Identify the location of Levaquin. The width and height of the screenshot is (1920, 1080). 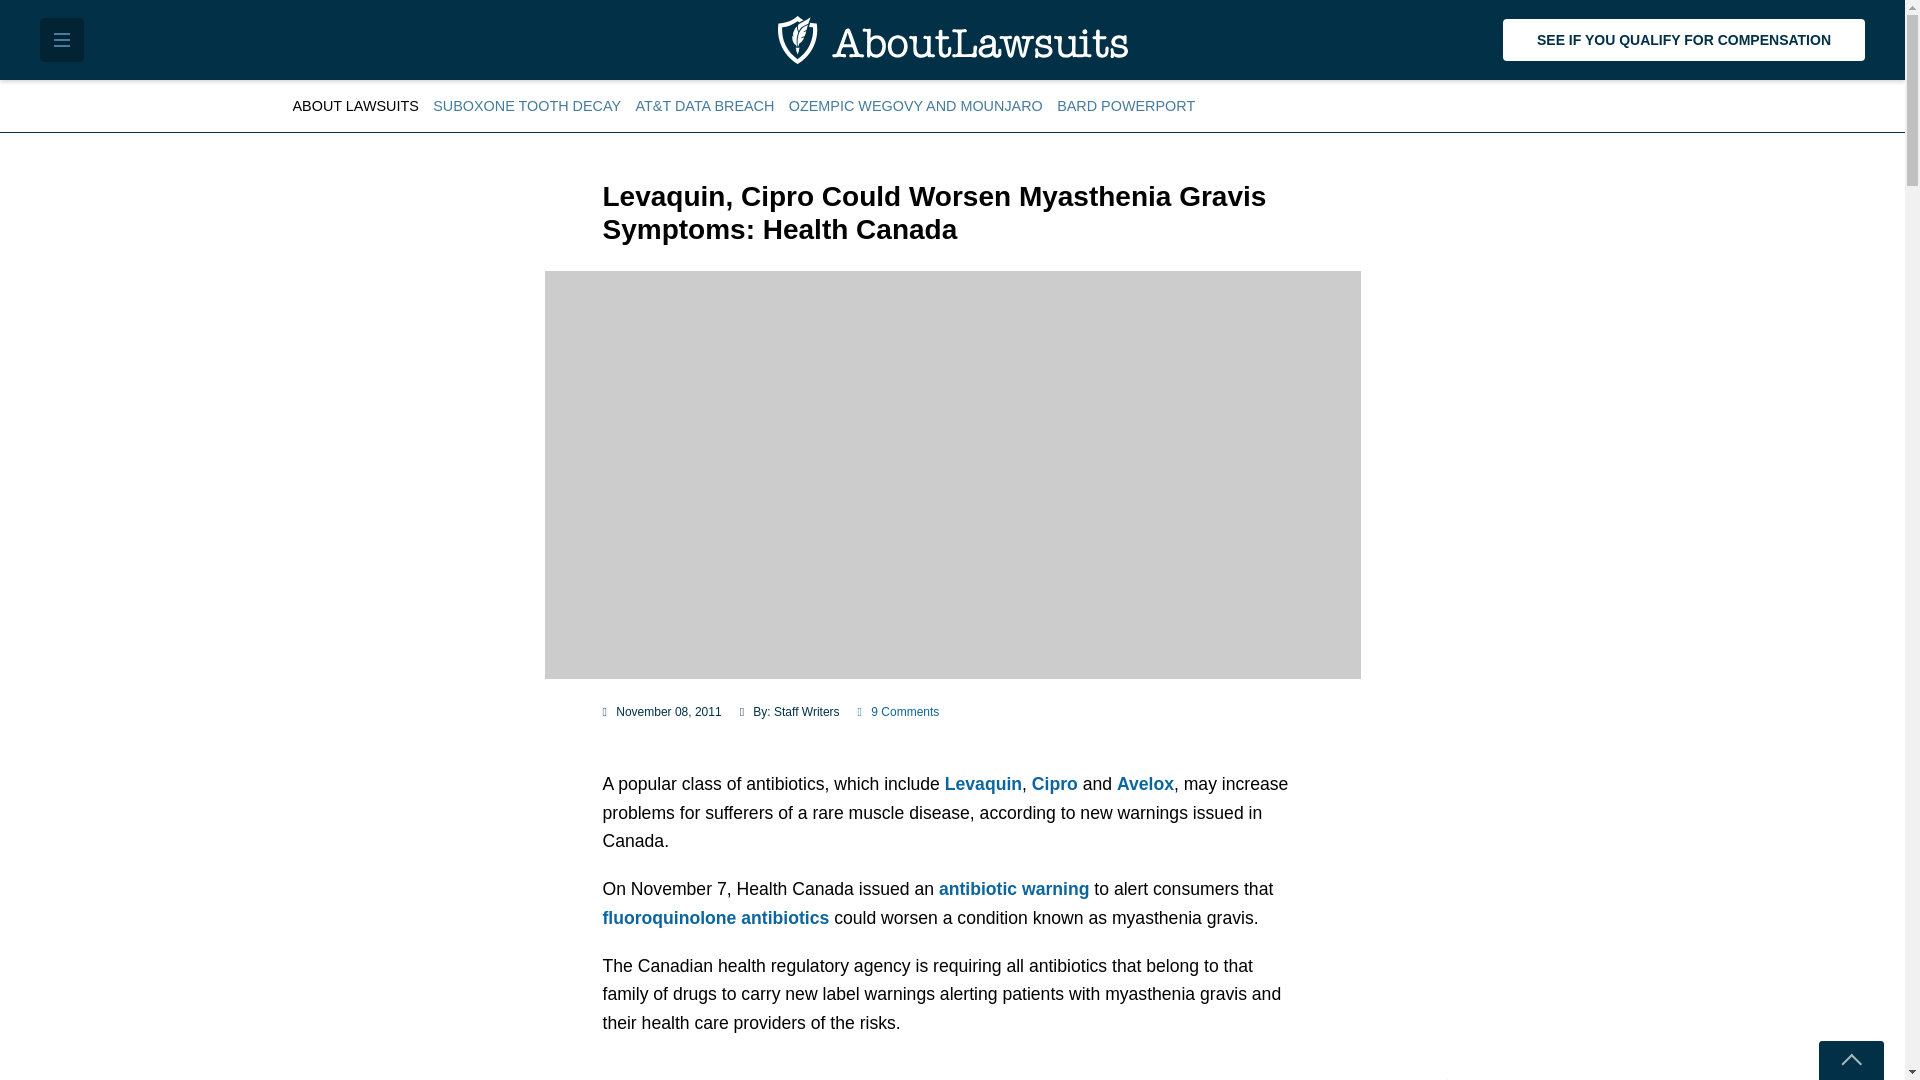
(982, 784).